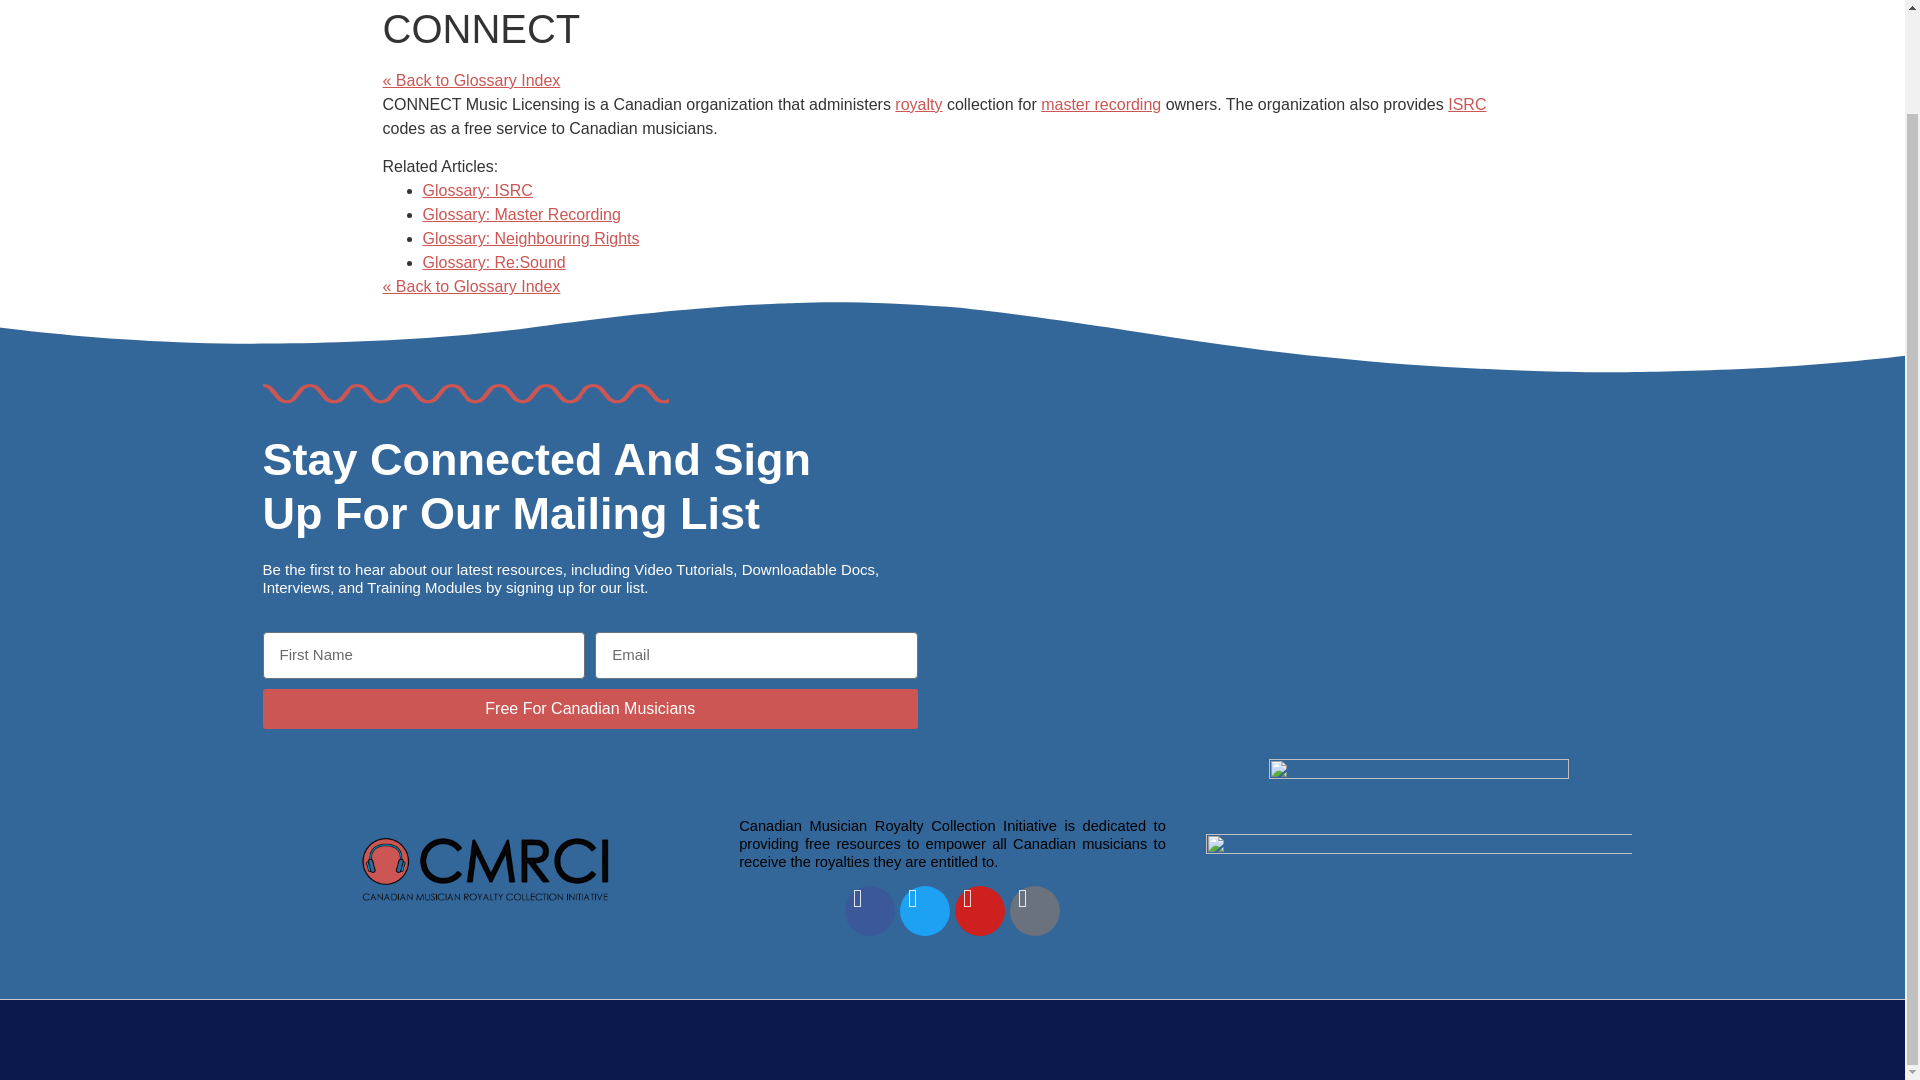 This screenshot has height=1080, width=1920. I want to click on Glossary: Re:Sound, so click(493, 262).